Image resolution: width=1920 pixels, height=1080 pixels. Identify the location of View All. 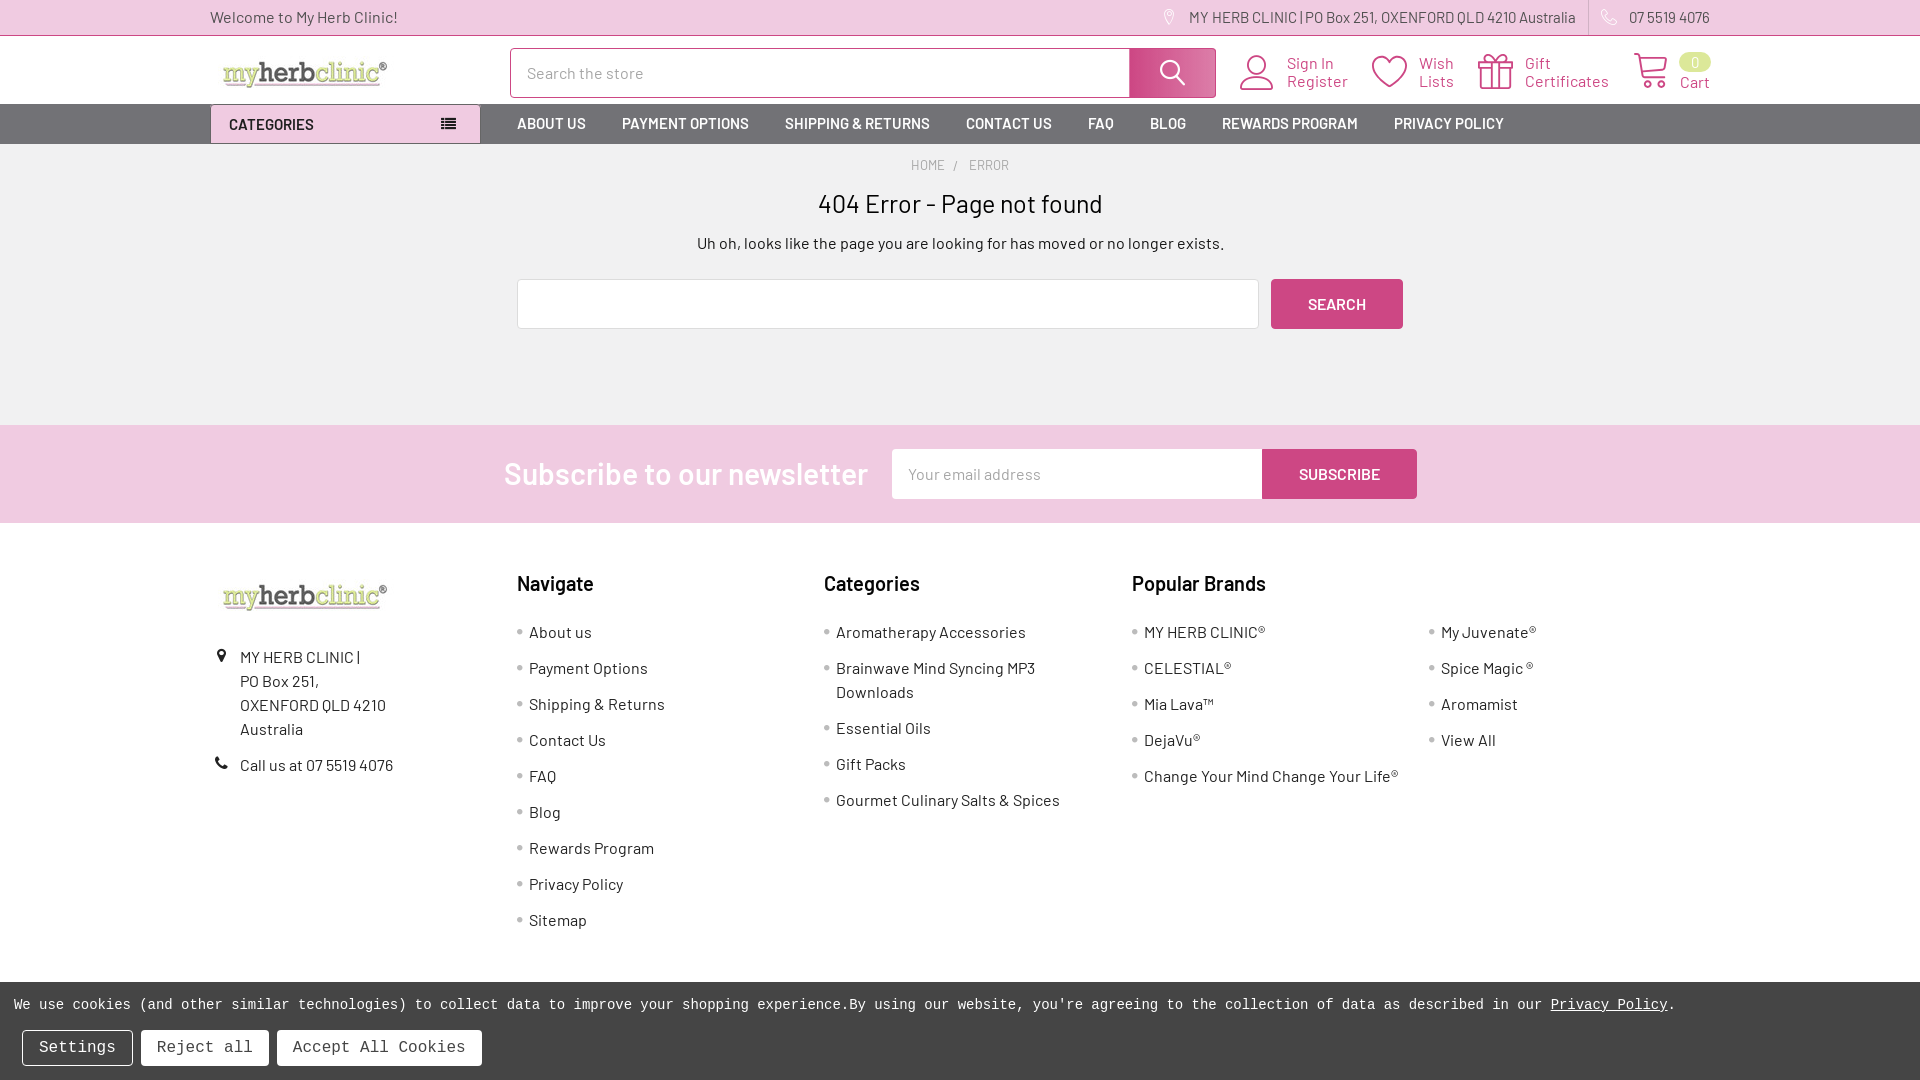
(1468, 740).